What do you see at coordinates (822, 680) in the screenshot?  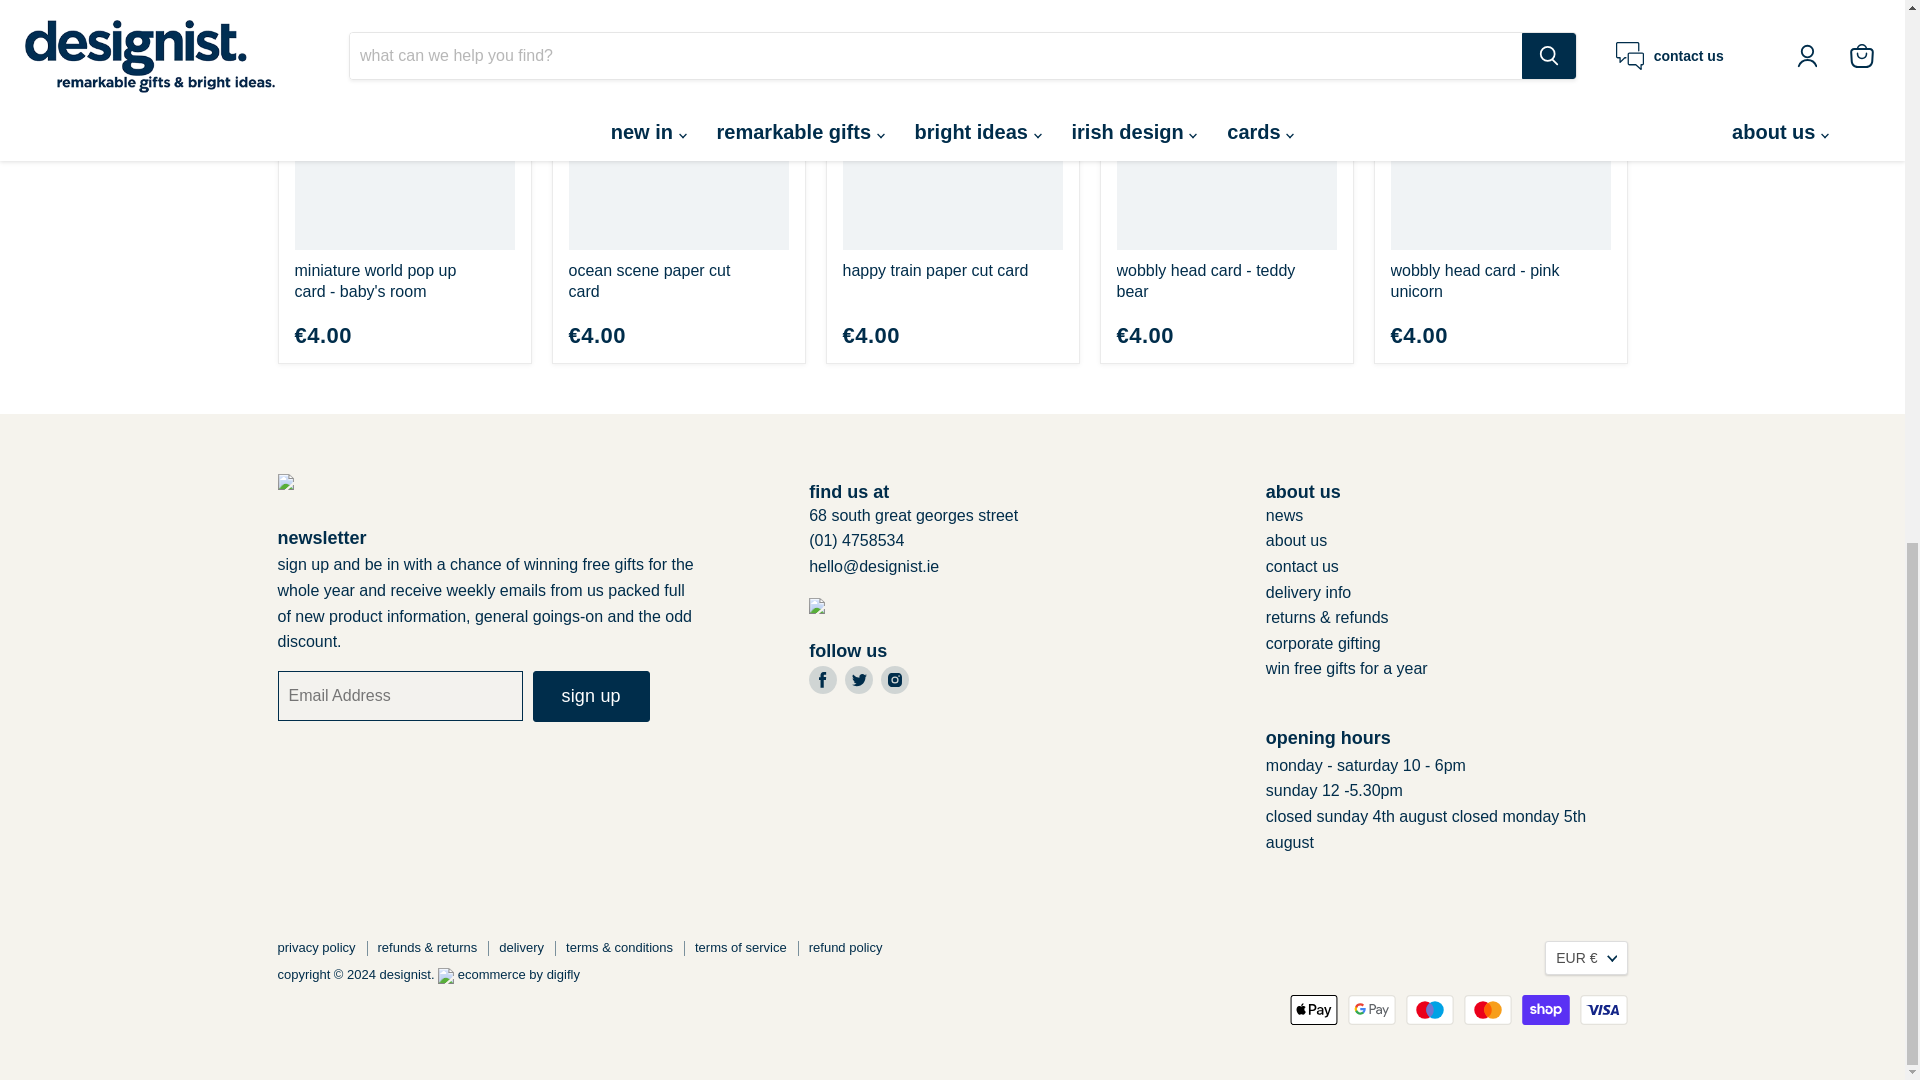 I see `Facebook` at bounding box center [822, 680].